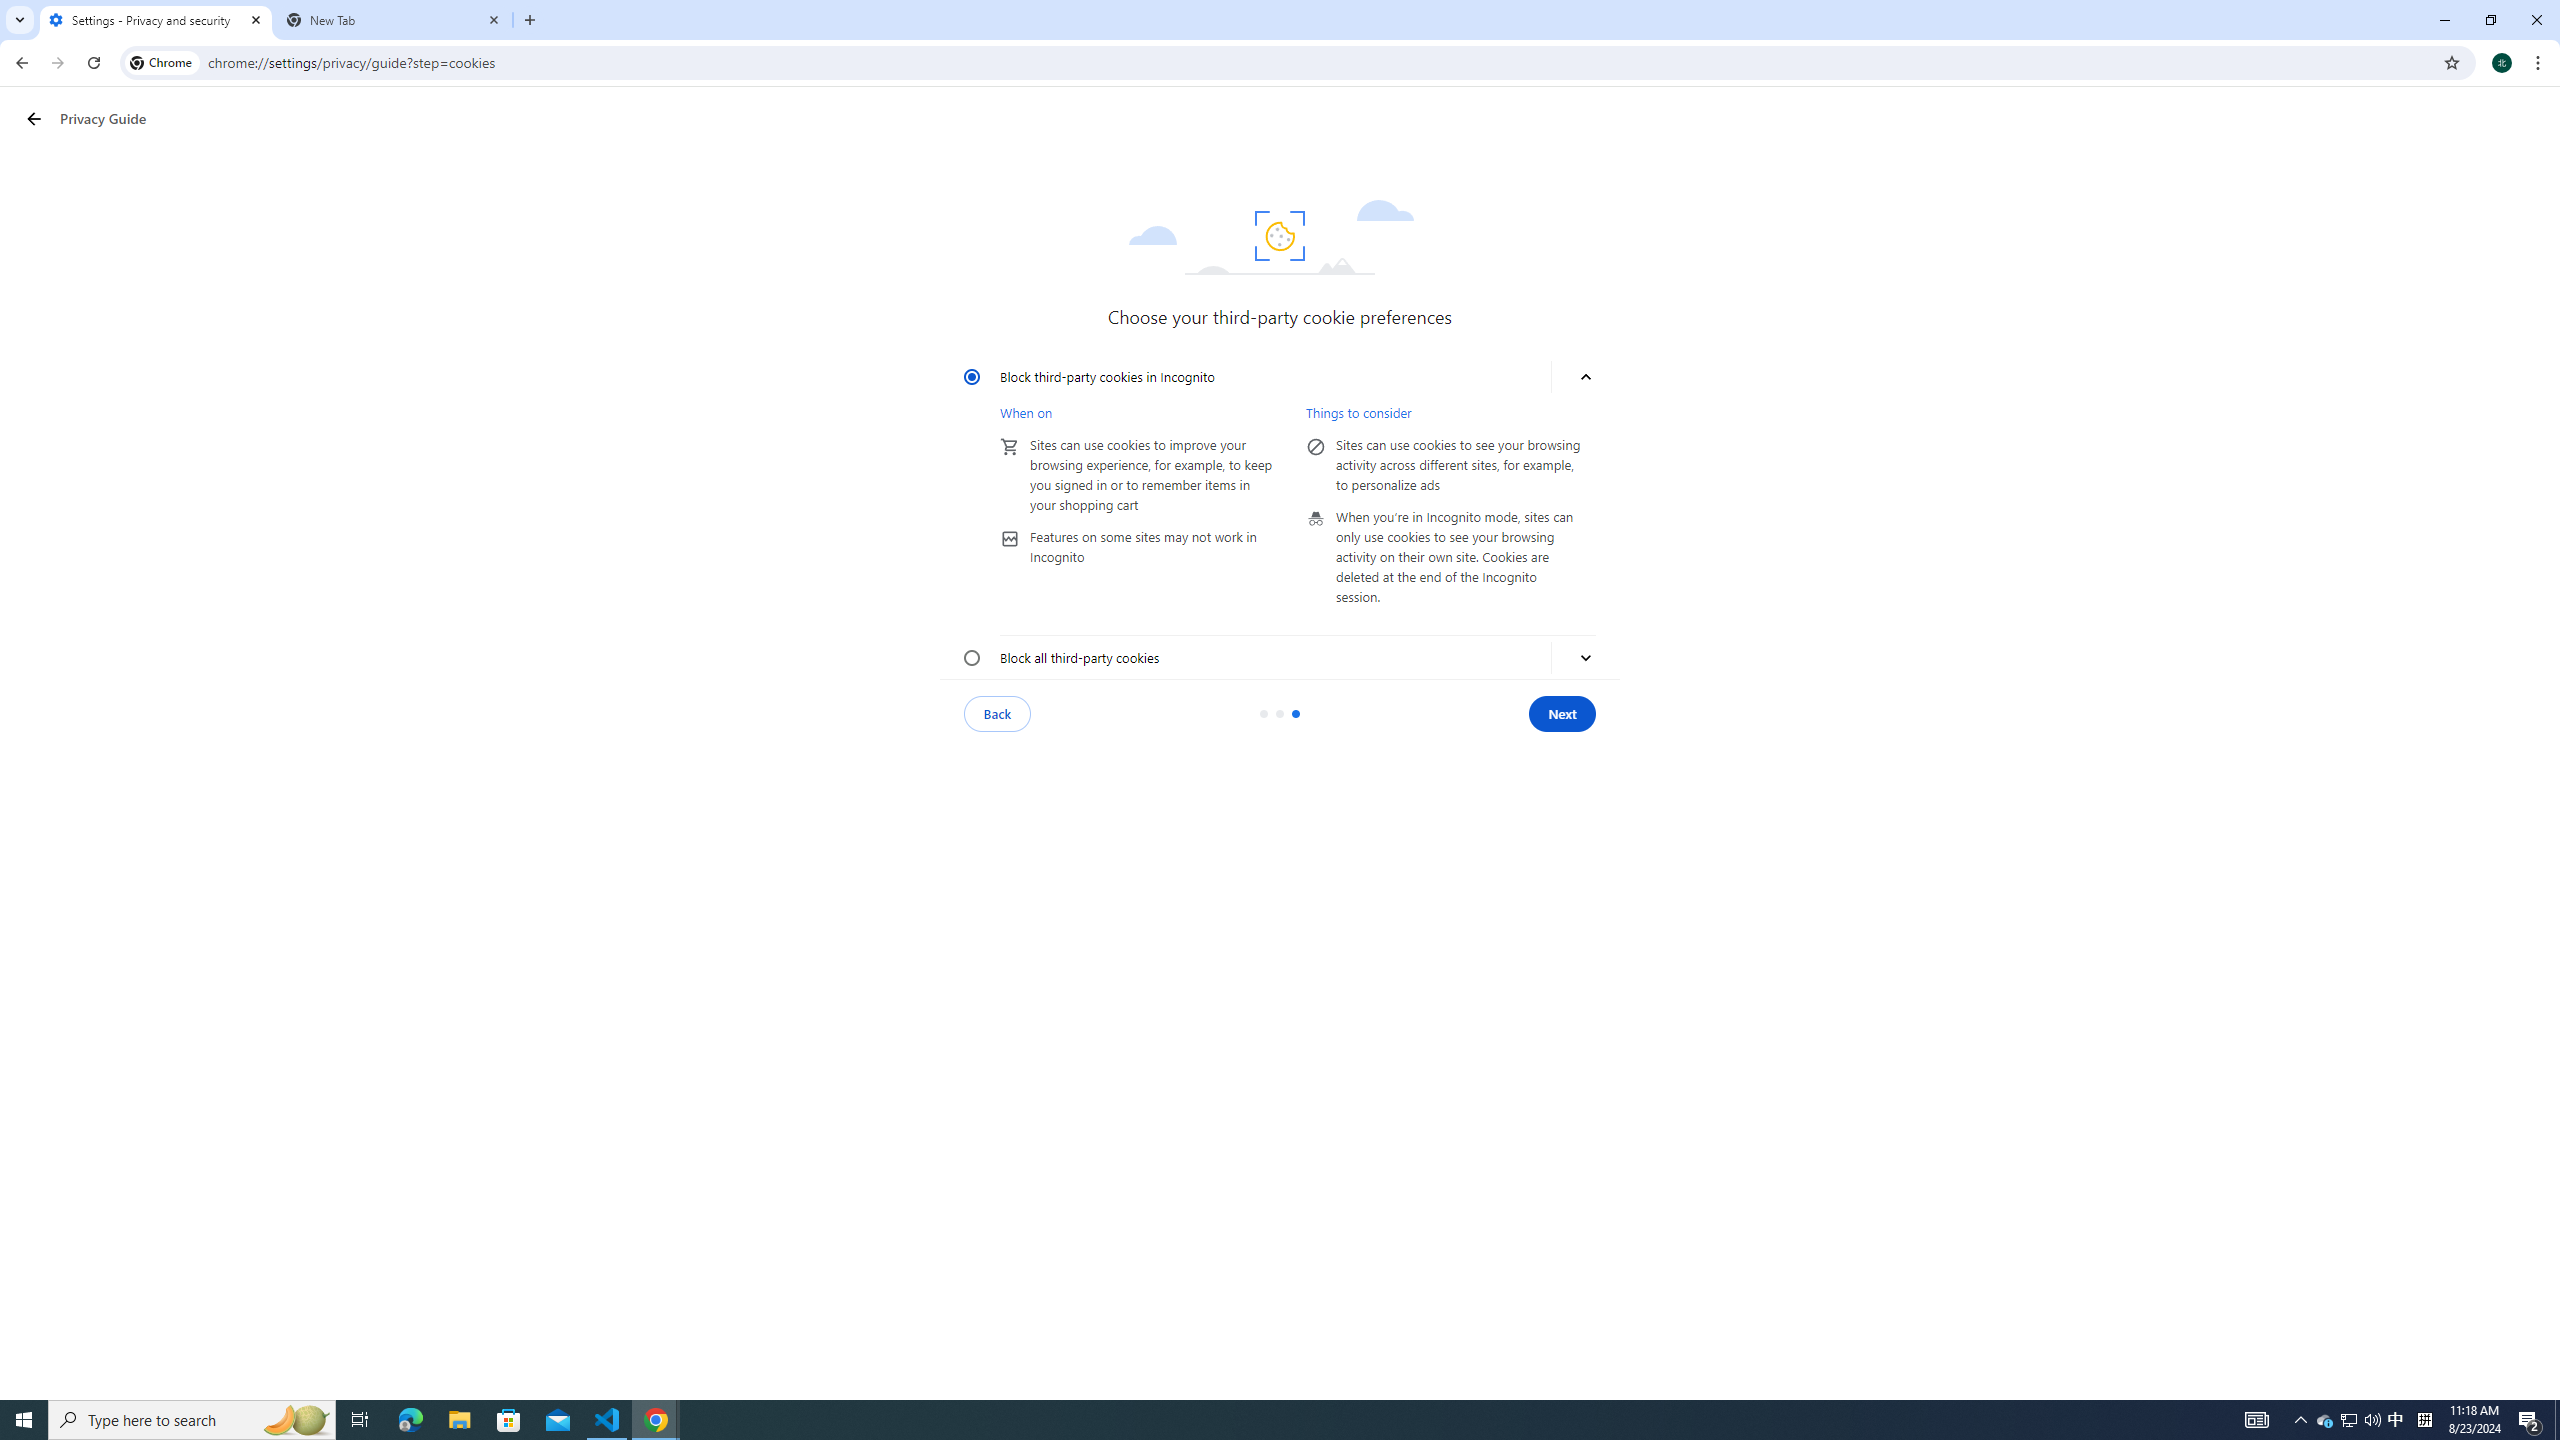 The width and height of the screenshot is (2560, 1440). What do you see at coordinates (156, 20) in the screenshot?
I see `Settings - Privacy and security` at bounding box center [156, 20].